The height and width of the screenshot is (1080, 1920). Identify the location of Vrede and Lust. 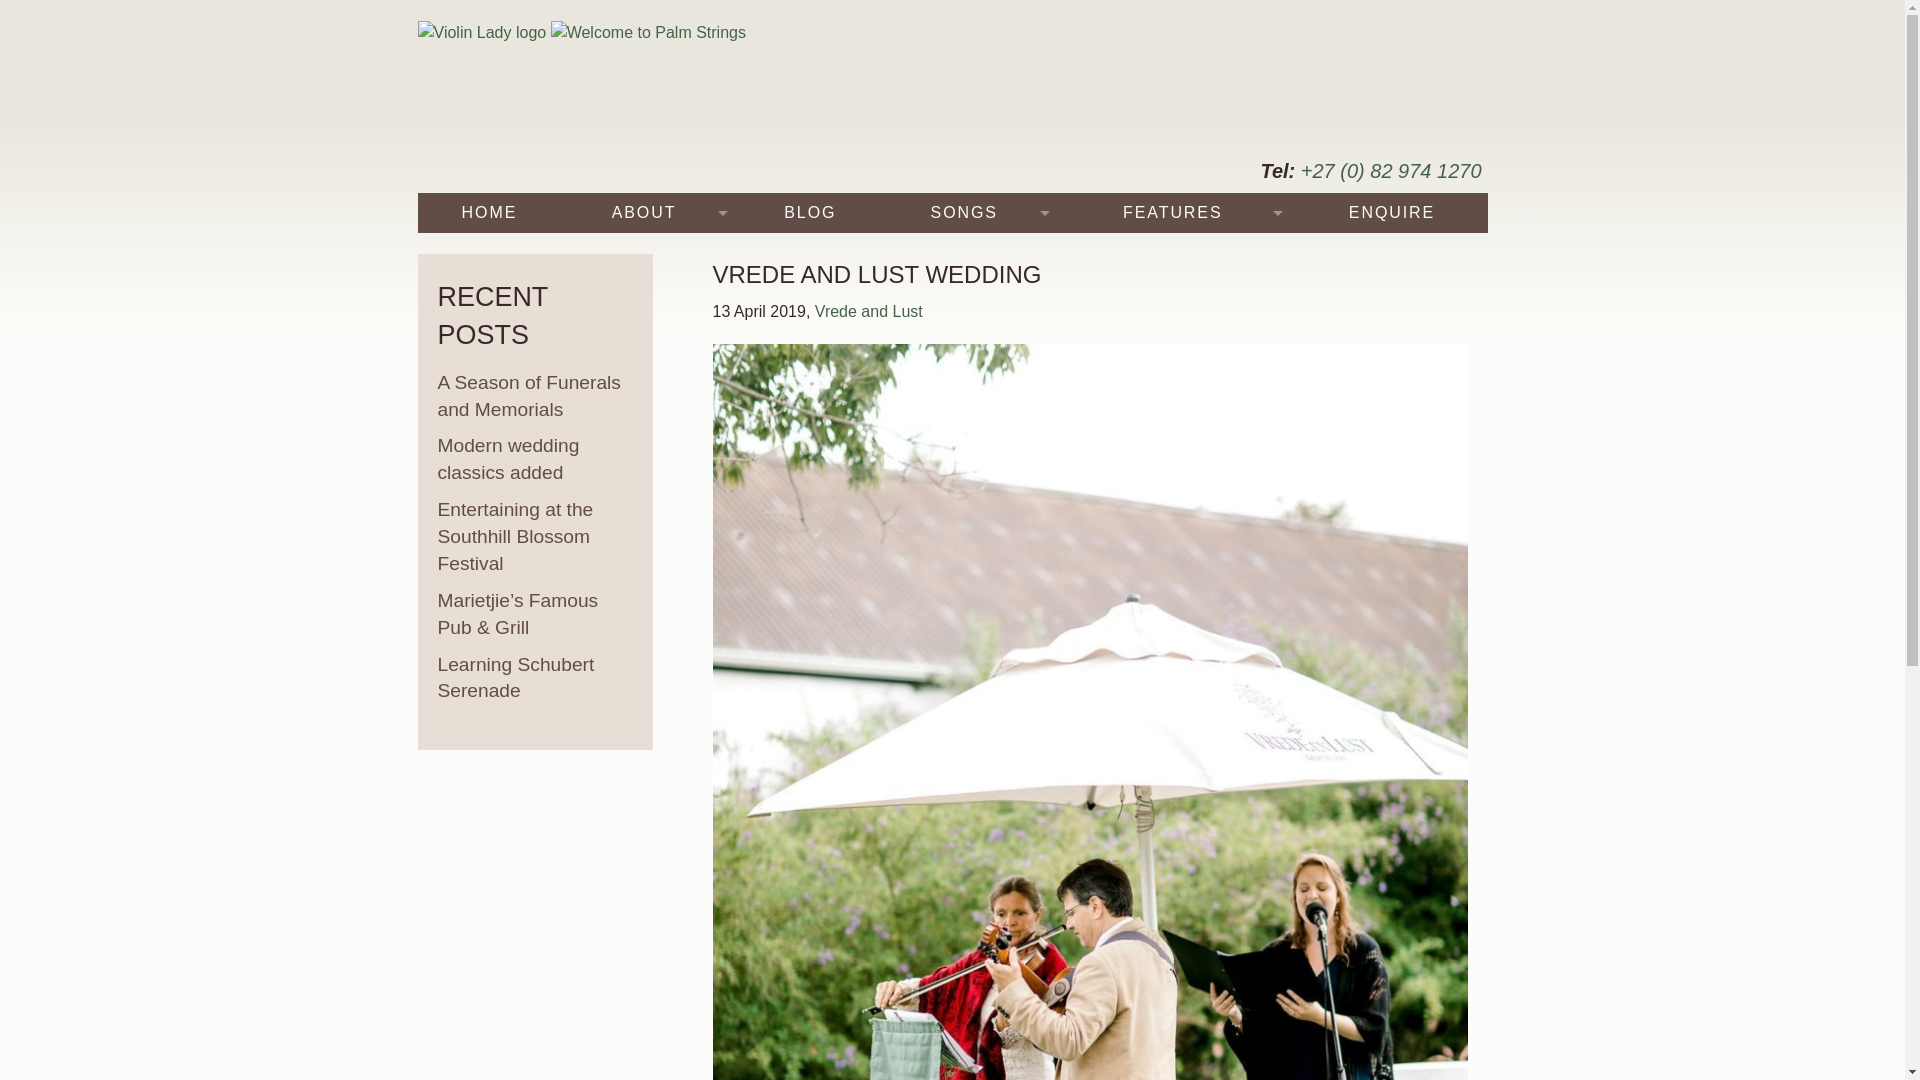
(868, 311).